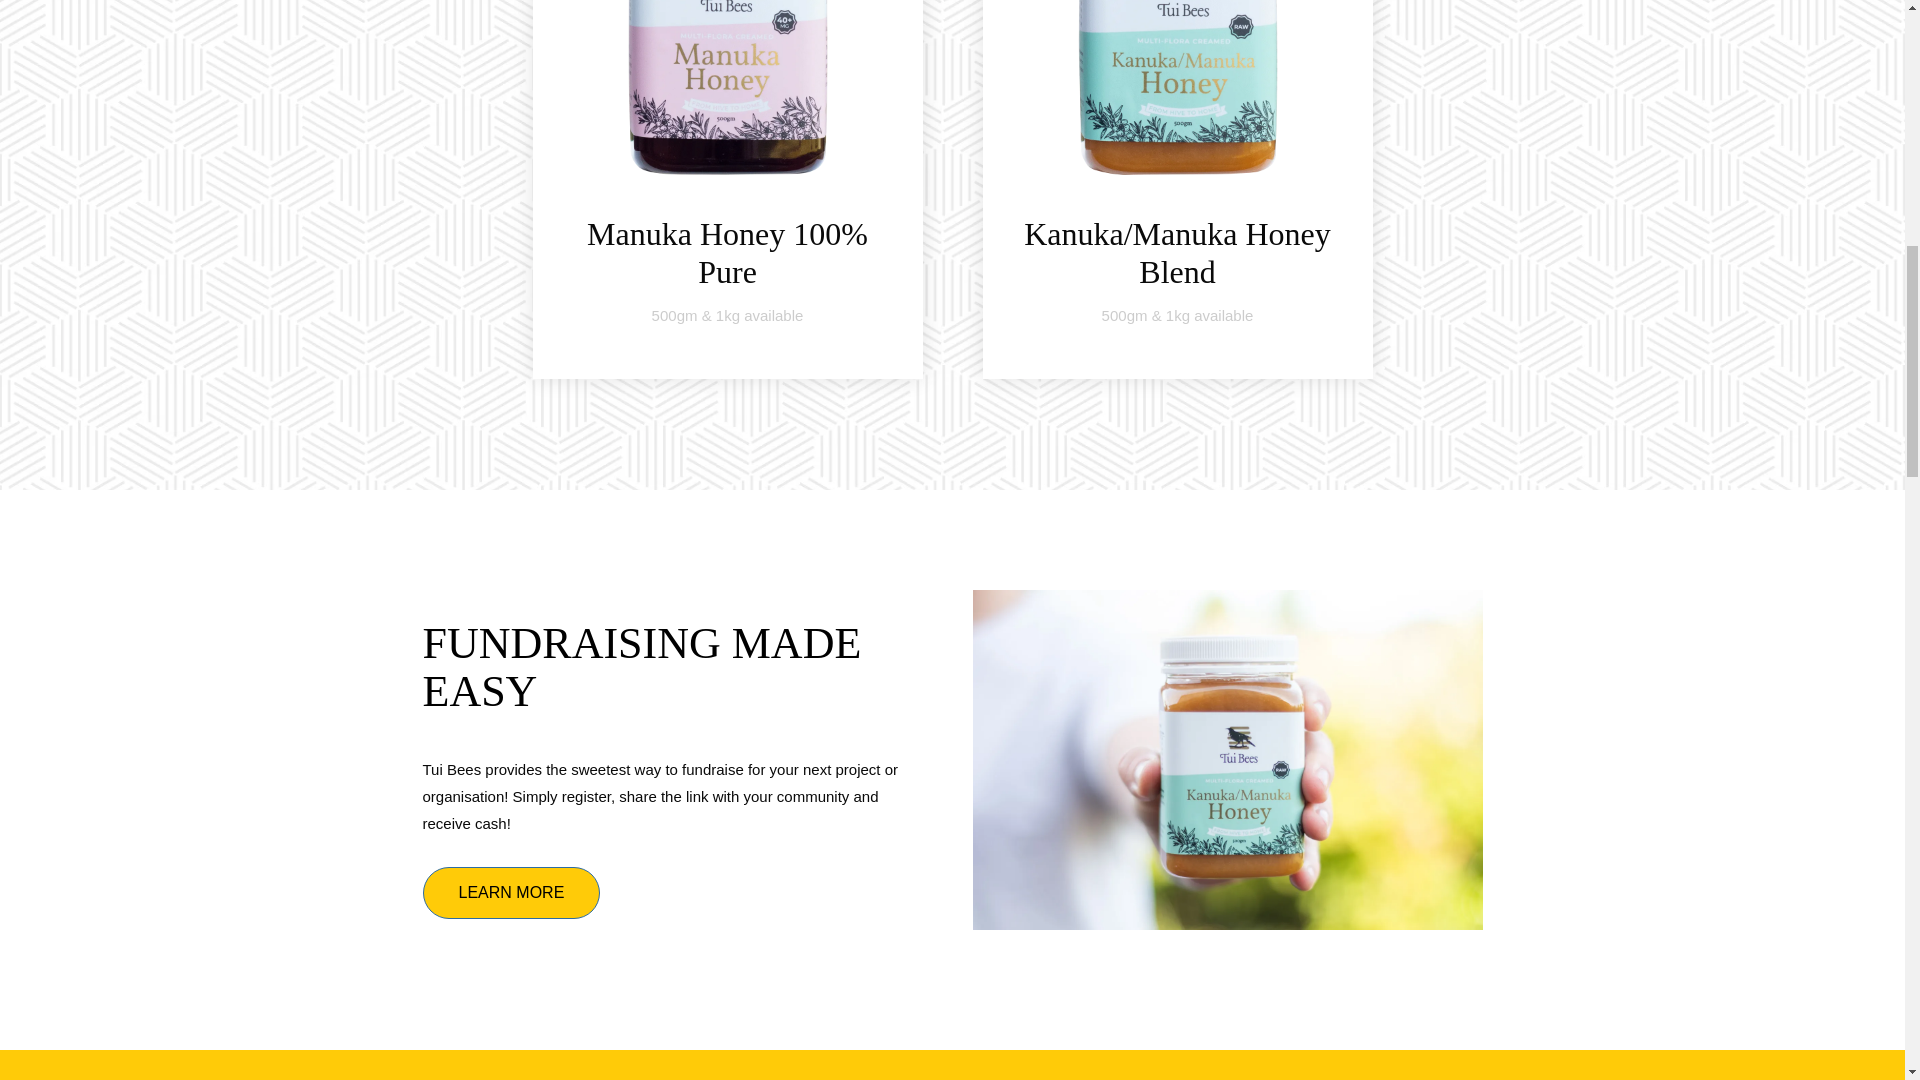  What do you see at coordinates (727, 86) in the screenshot?
I see `Manuka-500gm-Front` at bounding box center [727, 86].